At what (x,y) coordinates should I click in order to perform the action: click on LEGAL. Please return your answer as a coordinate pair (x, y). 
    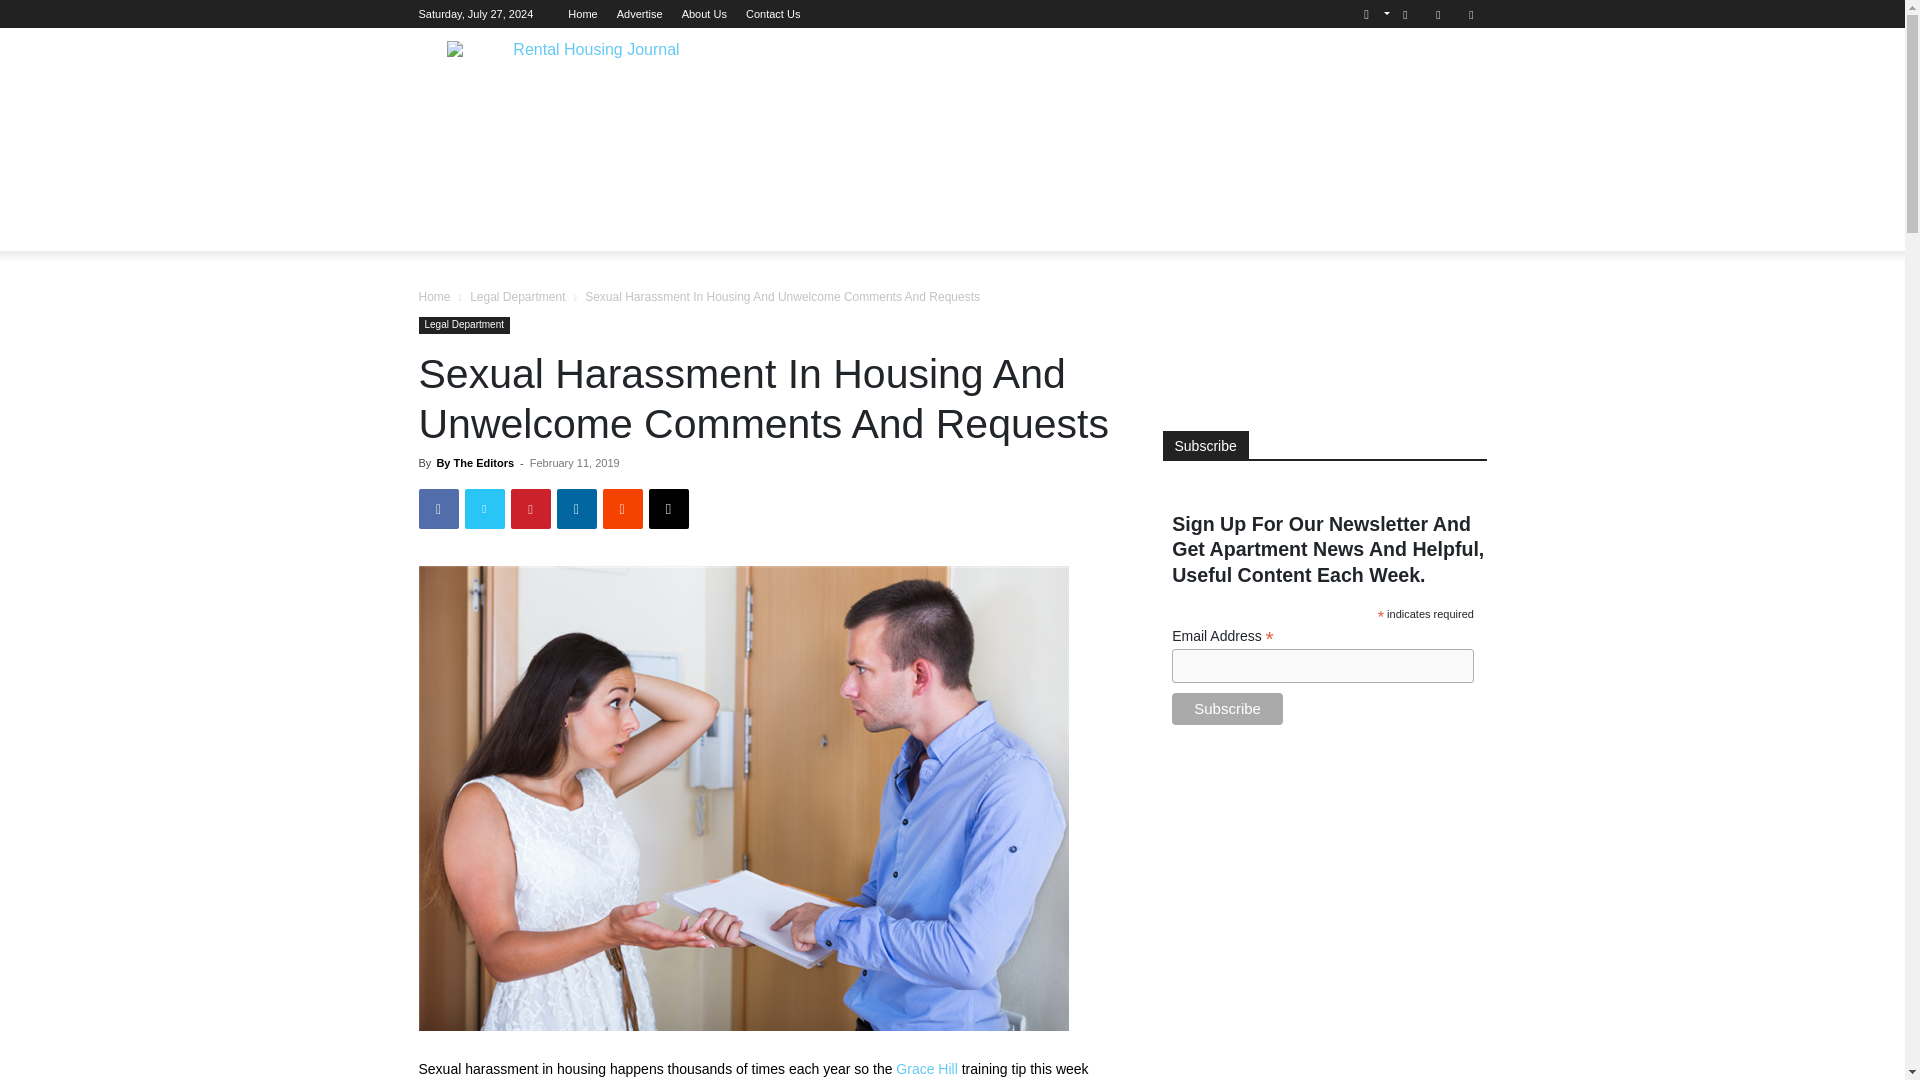
    Looking at the image, I should click on (456, 179).